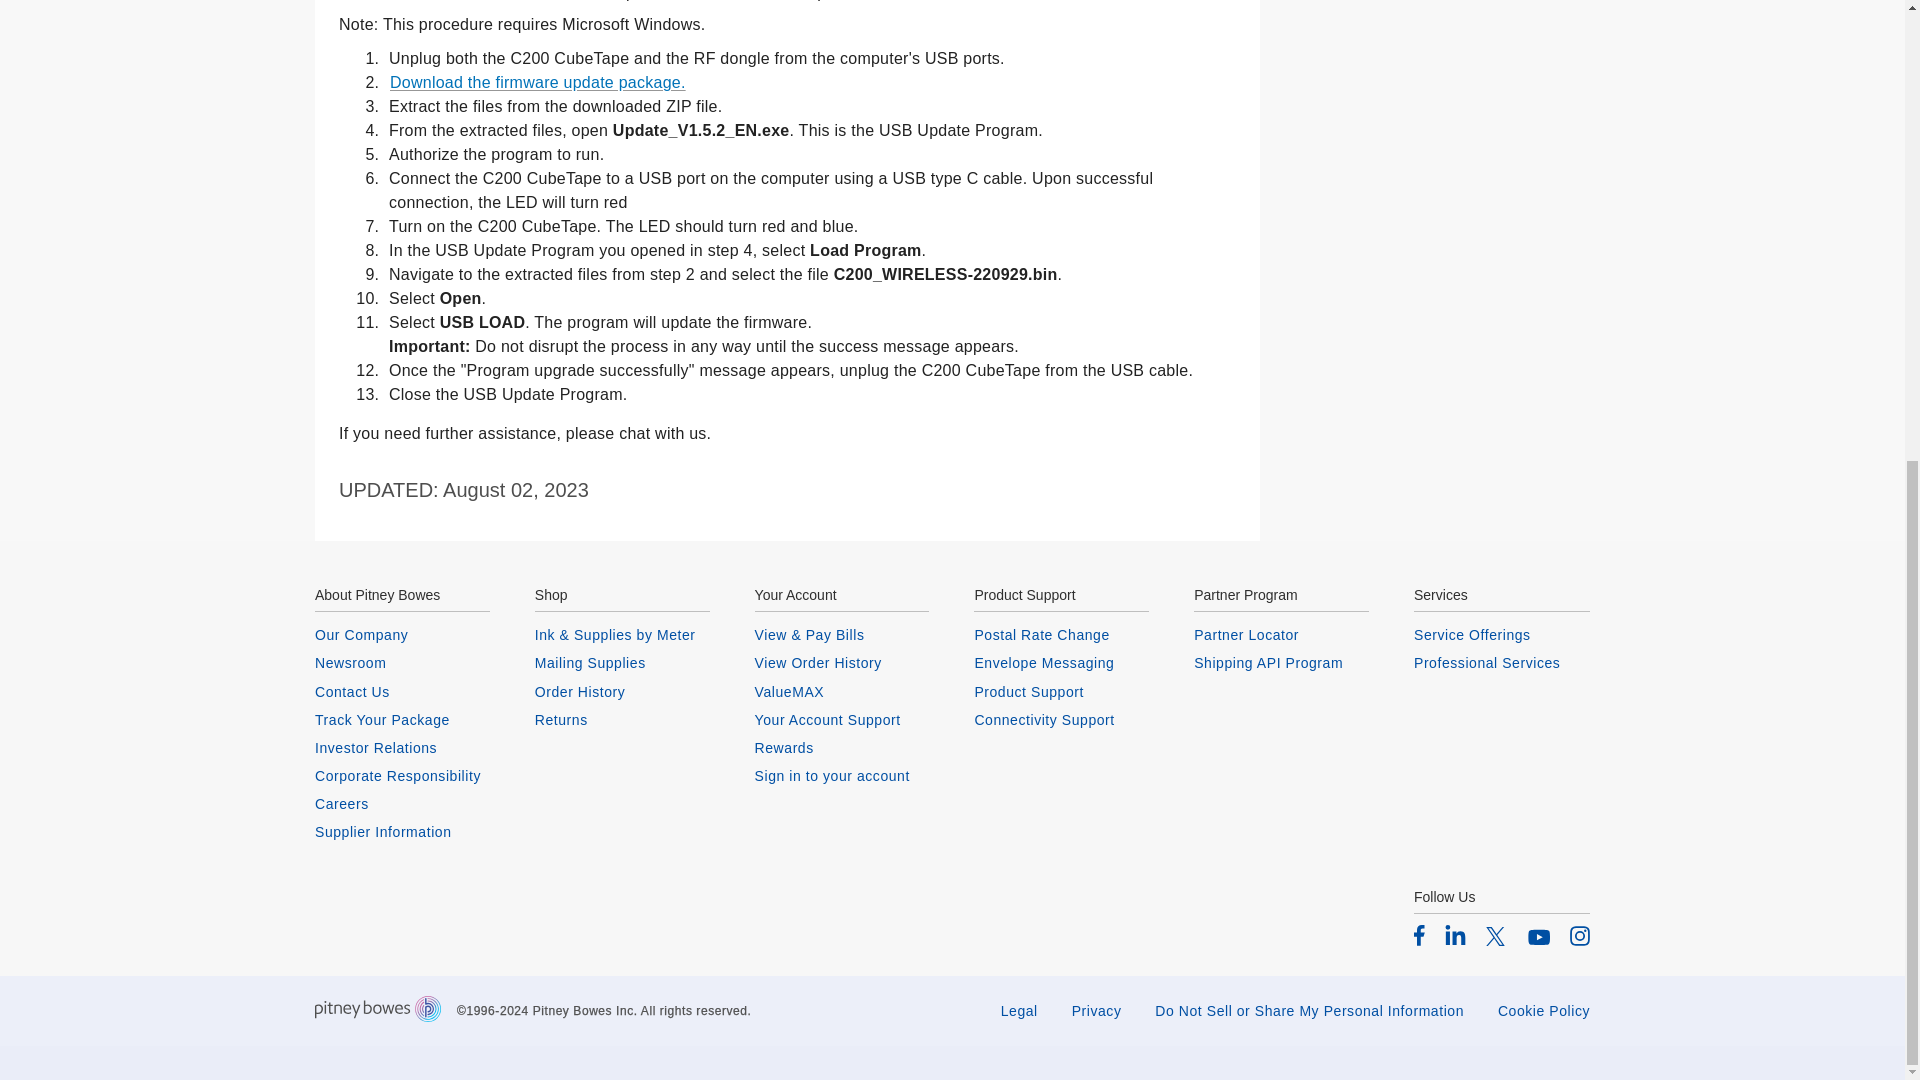 The image size is (1920, 1080). I want to click on Corporate Responsibility, so click(402, 776).